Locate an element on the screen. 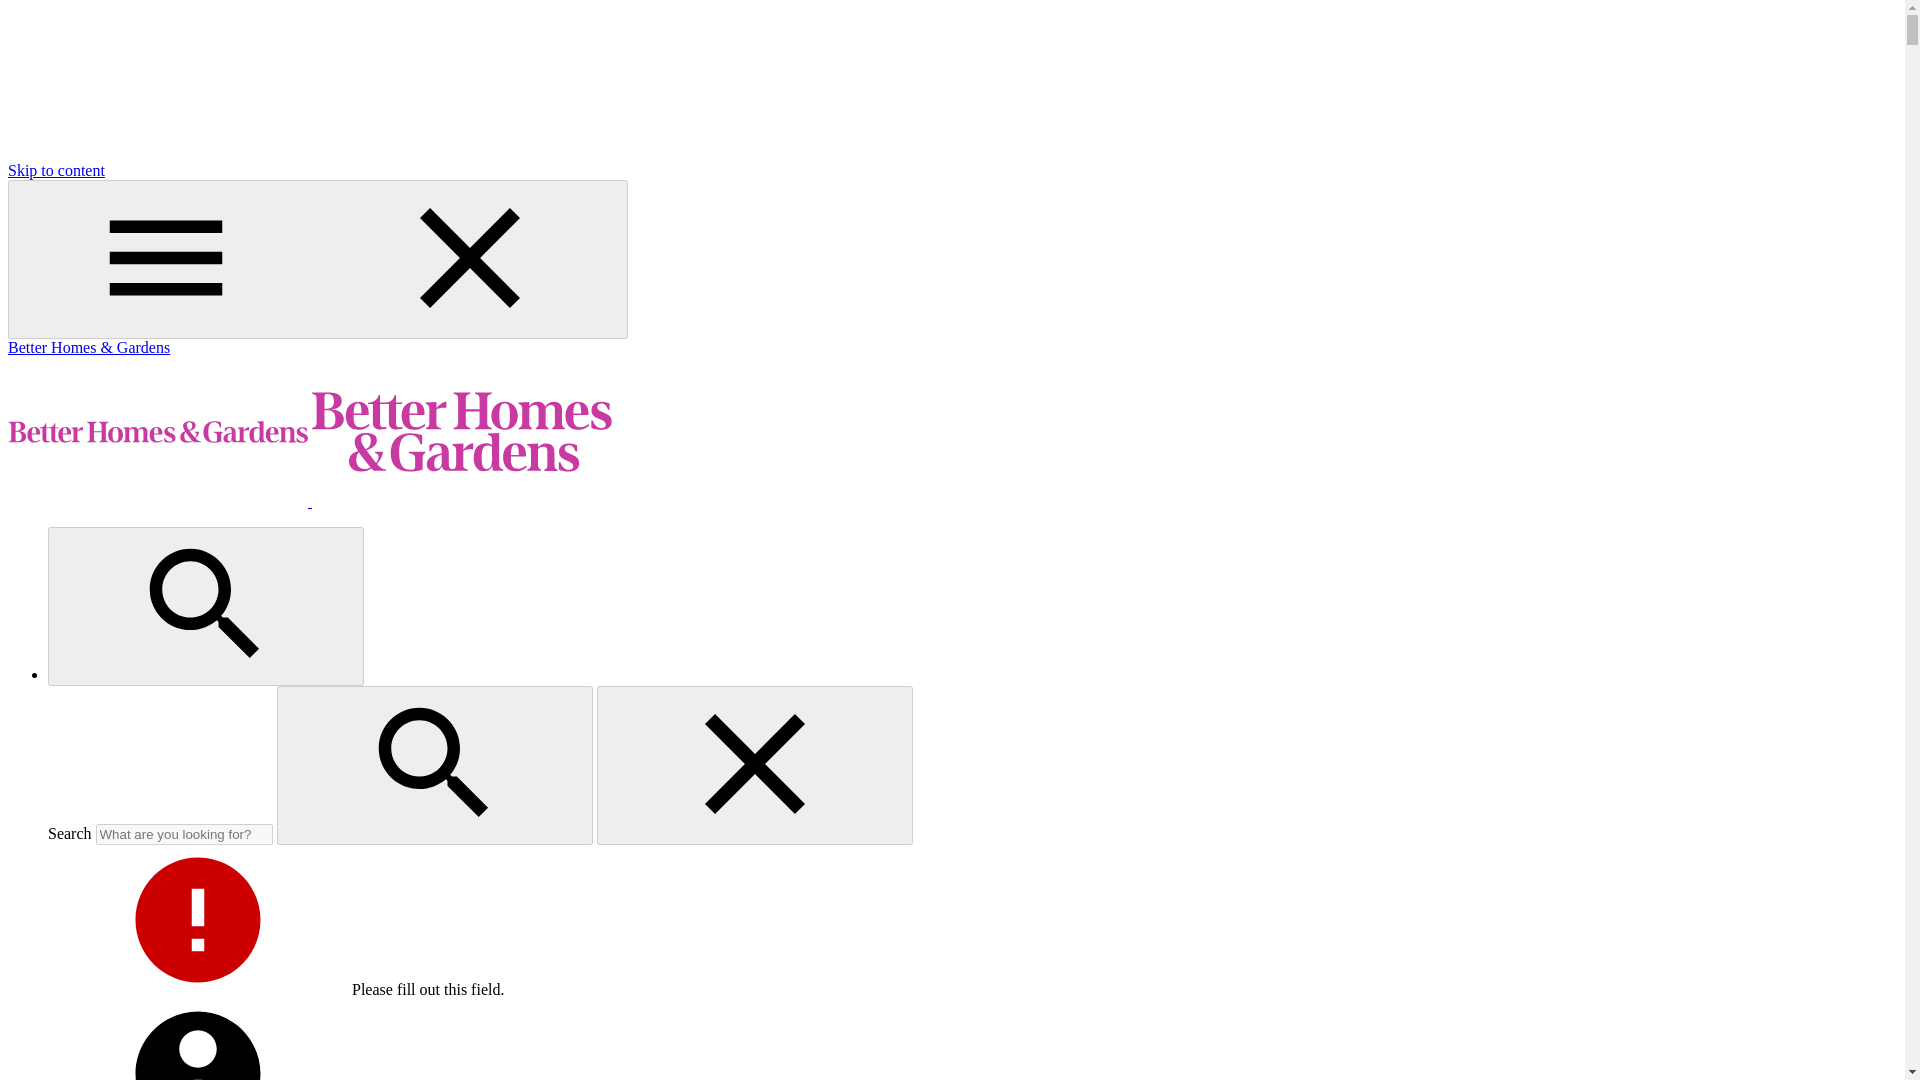 The height and width of the screenshot is (1080, 1920). Skip to content is located at coordinates (56, 170).